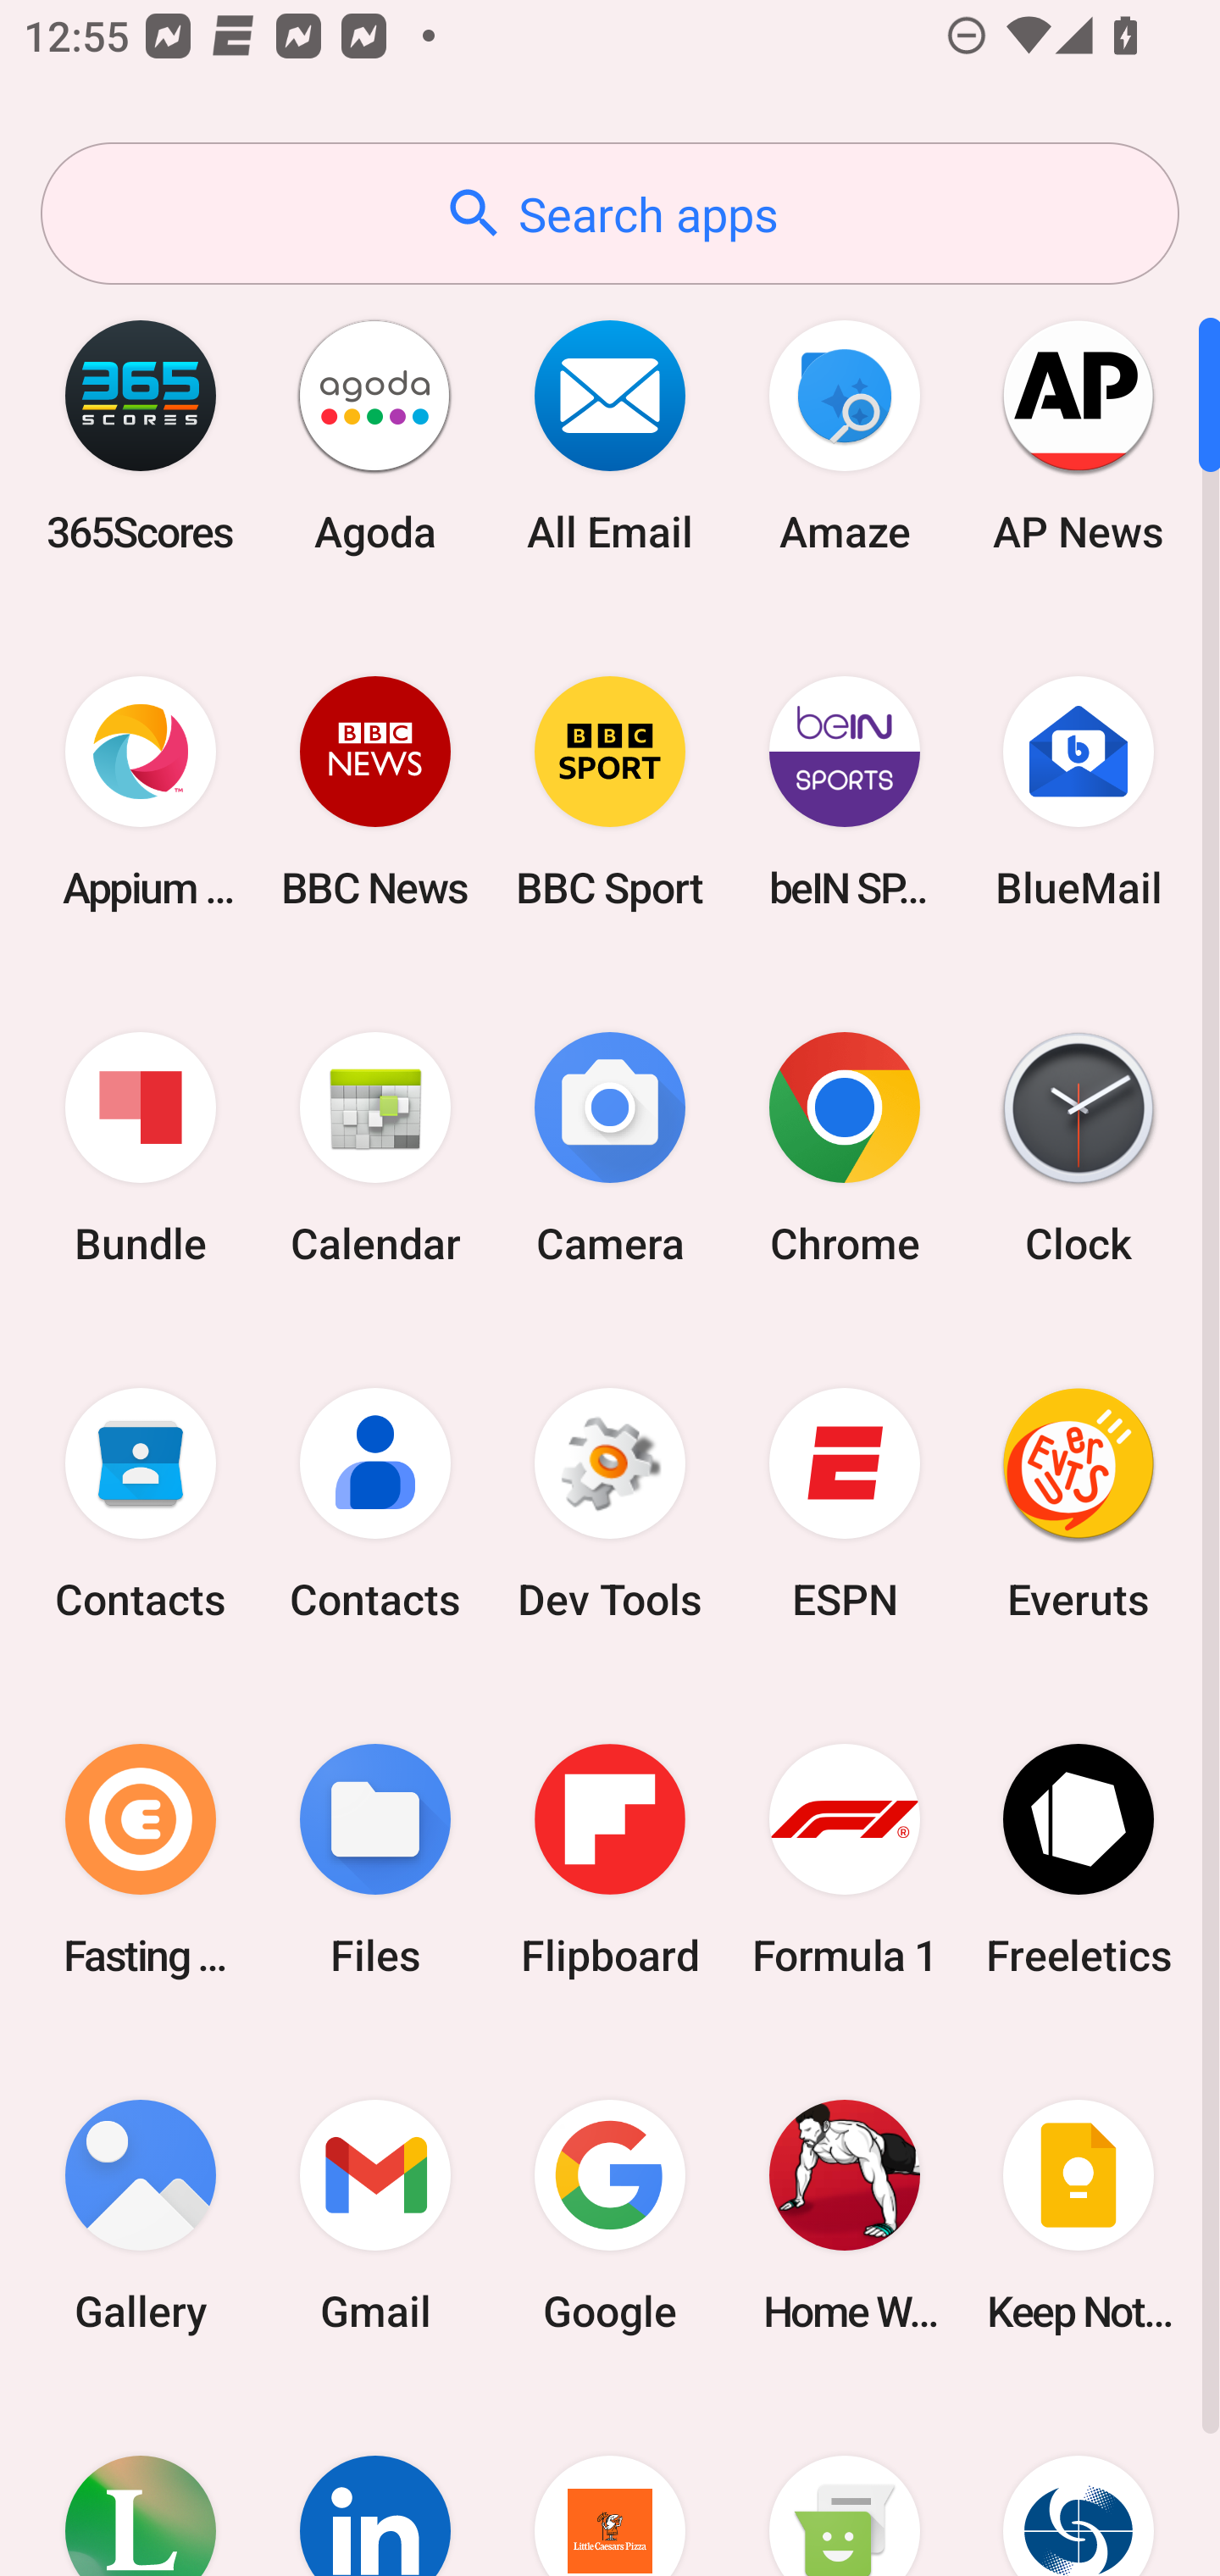  Describe the element at coordinates (375, 1149) in the screenshot. I see `Calendar` at that location.